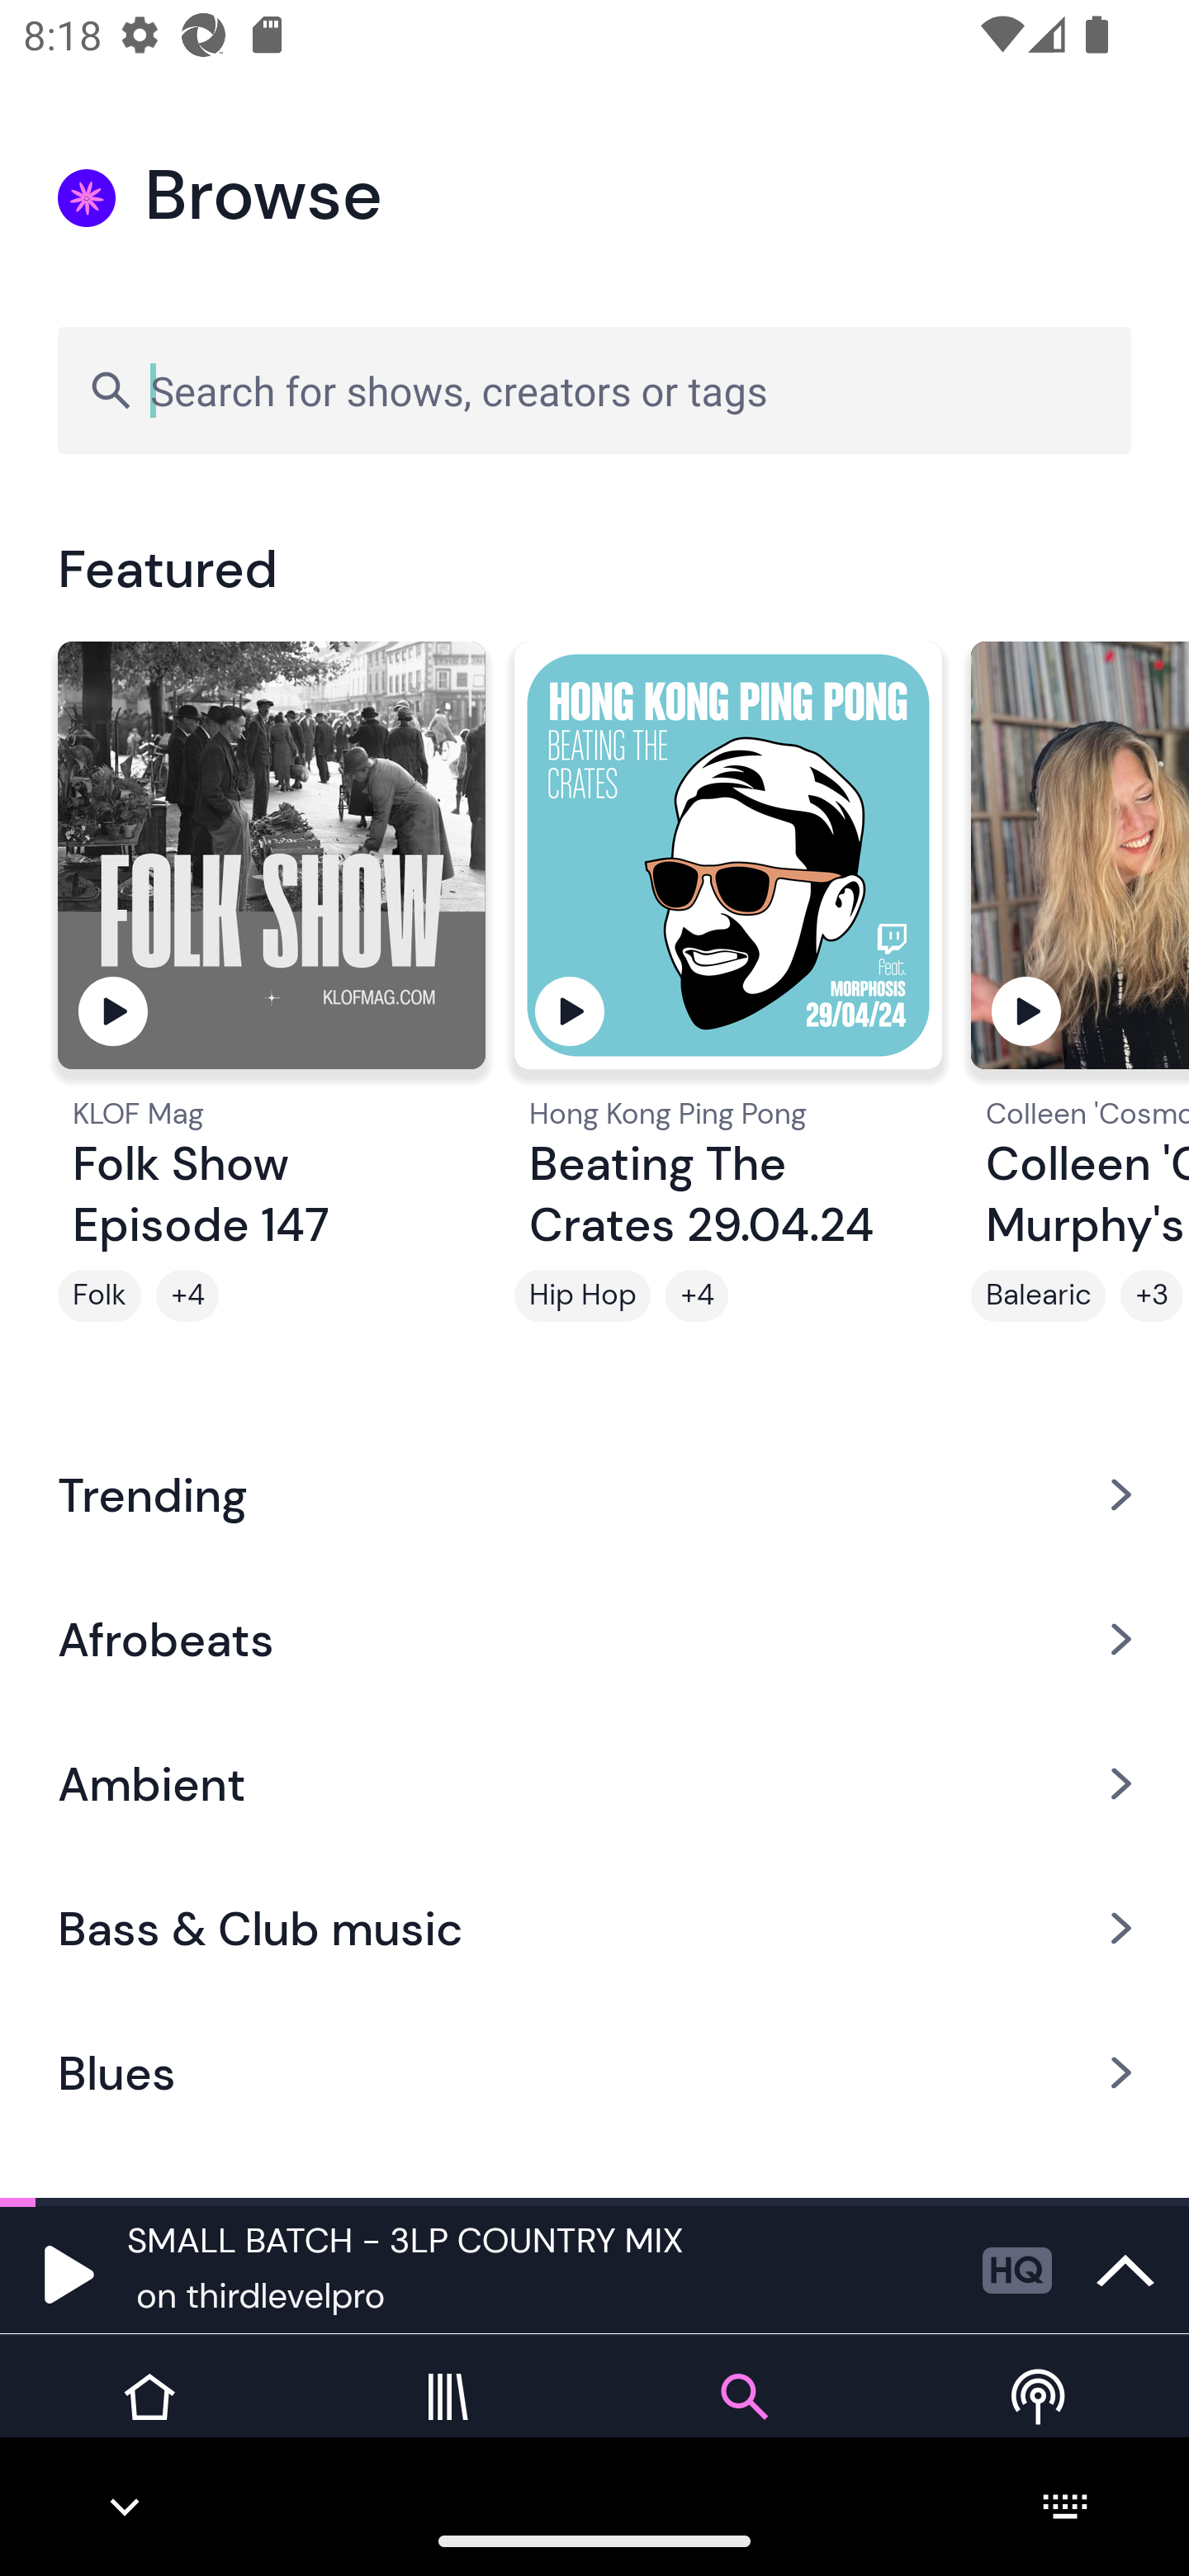 The width and height of the screenshot is (1189, 2576). Describe the element at coordinates (594, 1929) in the screenshot. I see `Bass & Club music` at that location.